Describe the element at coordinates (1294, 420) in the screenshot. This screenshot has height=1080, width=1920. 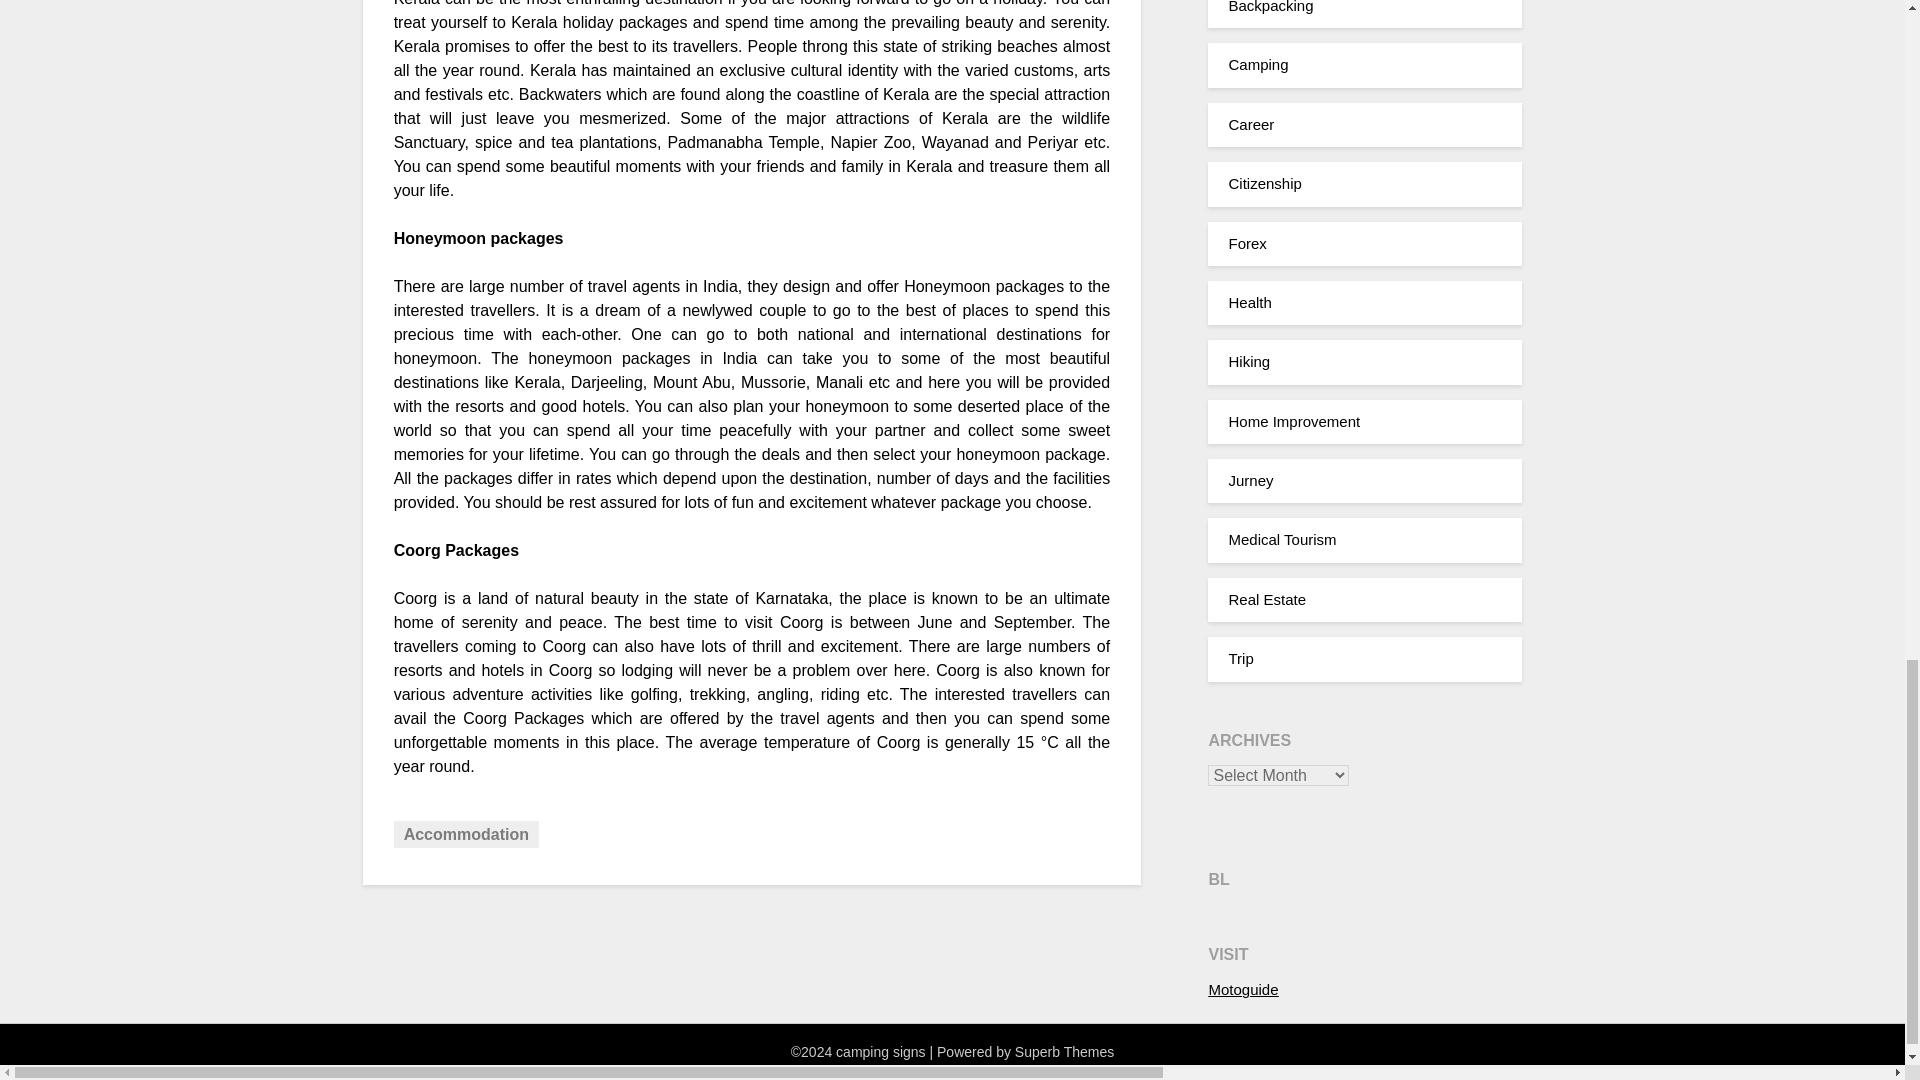
I see `Home Improvement` at that location.